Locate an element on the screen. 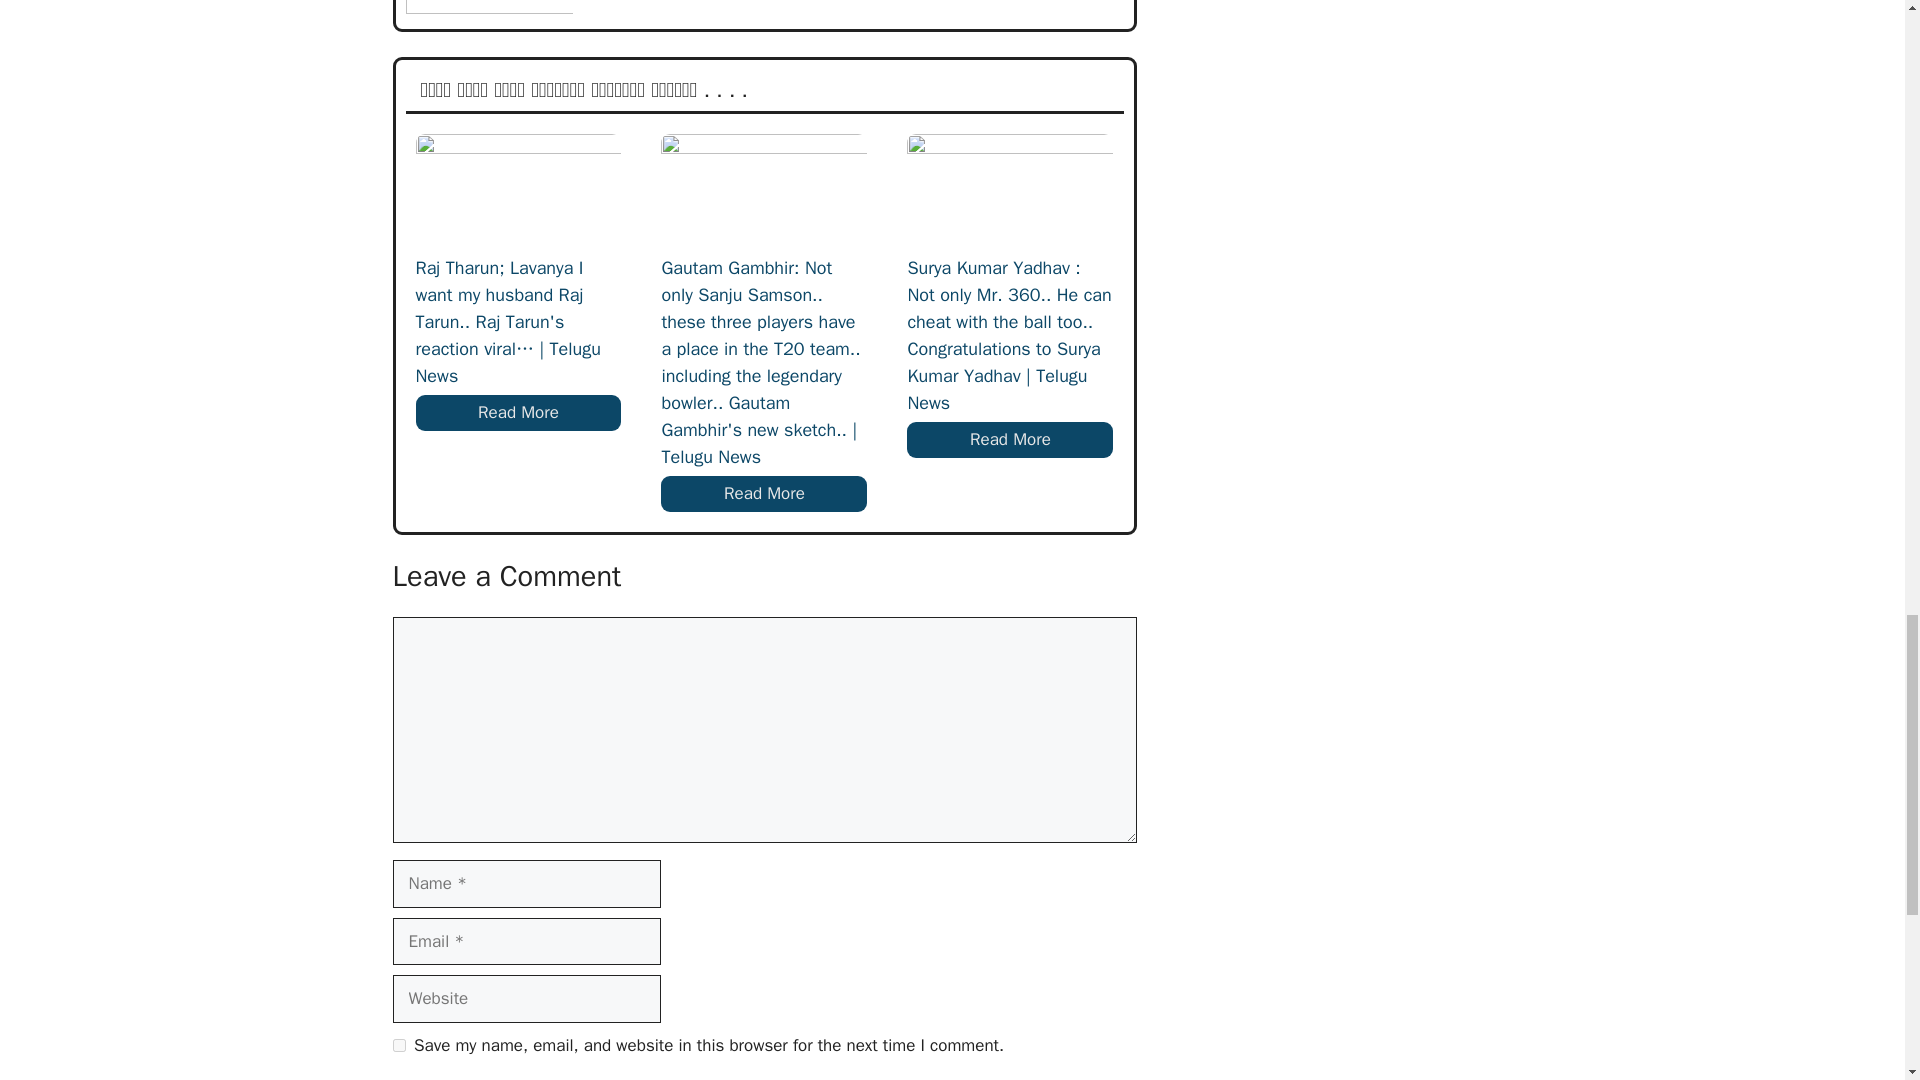 Image resolution: width=1920 pixels, height=1080 pixels. yes is located at coordinates (398, 1044).